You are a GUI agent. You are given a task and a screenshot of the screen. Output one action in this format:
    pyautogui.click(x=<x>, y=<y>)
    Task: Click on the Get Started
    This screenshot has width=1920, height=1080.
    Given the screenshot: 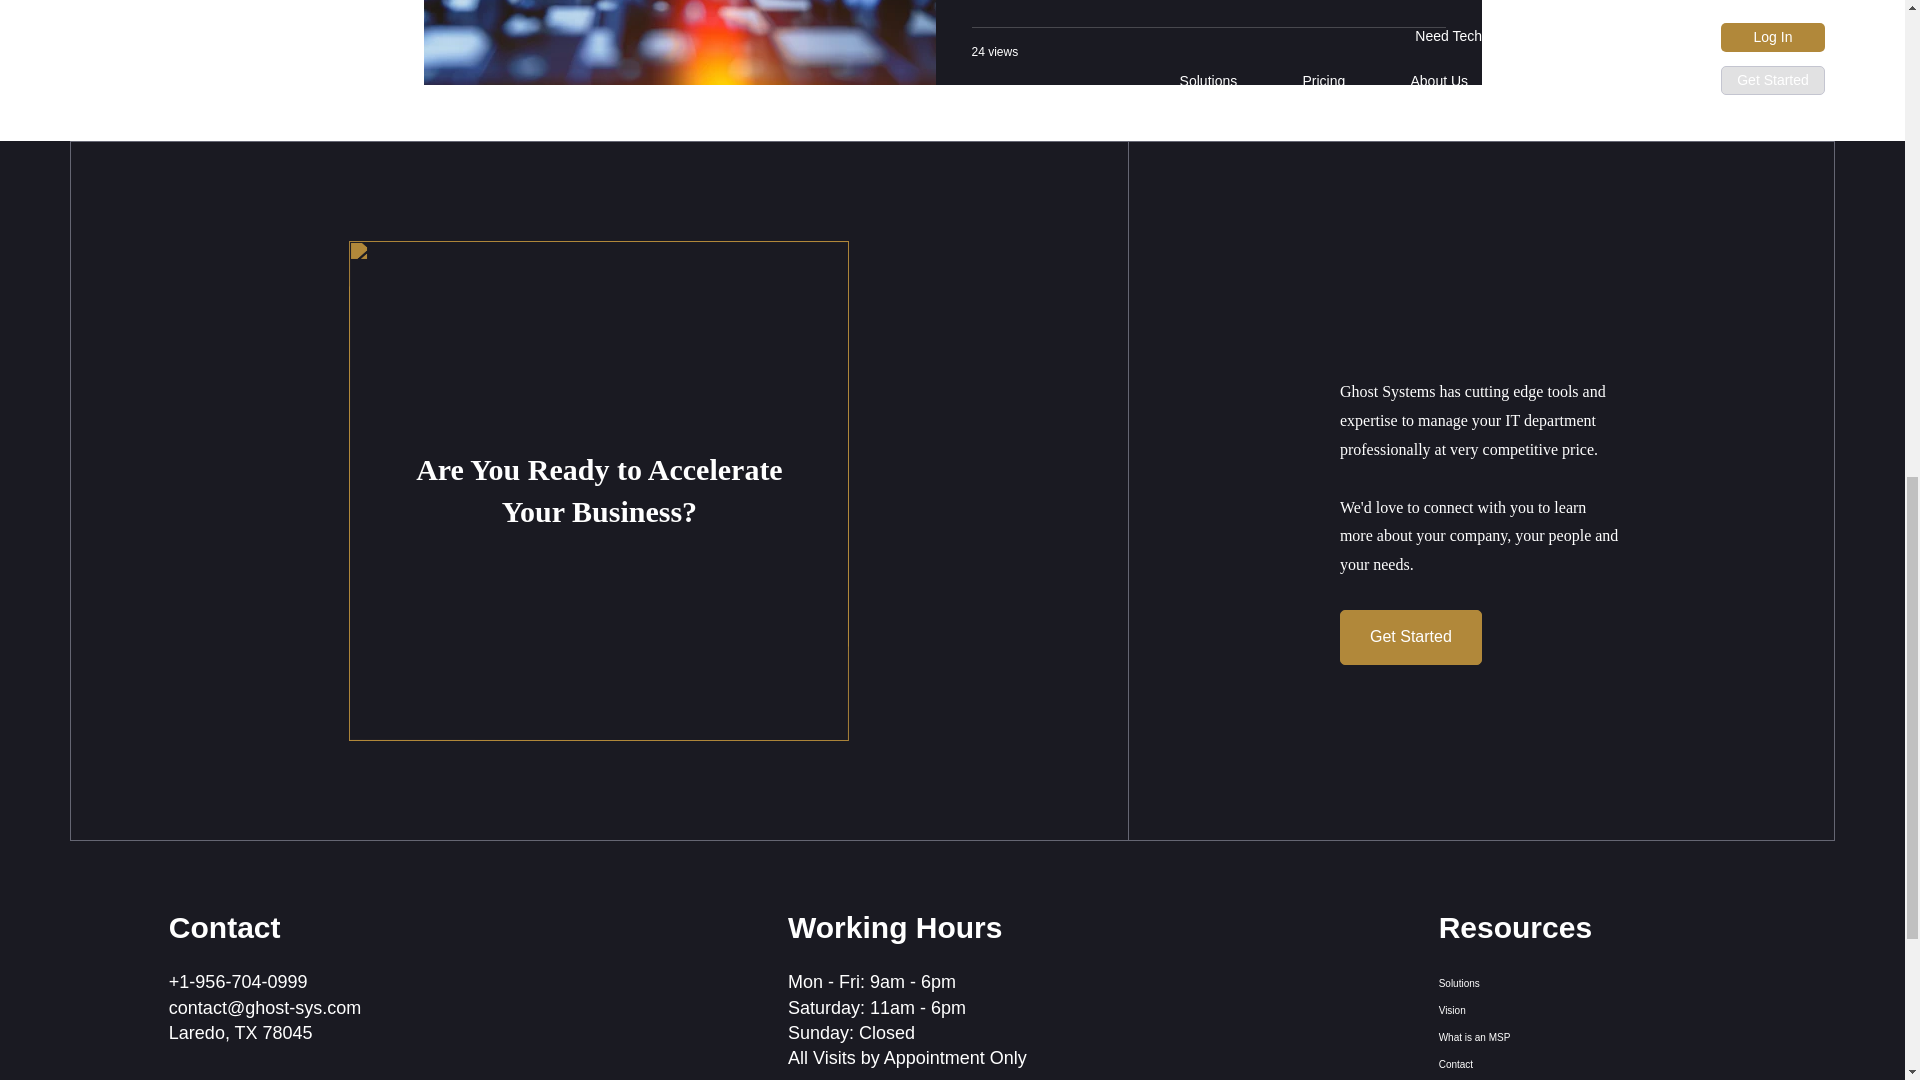 What is the action you would take?
    pyautogui.click(x=1411, y=638)
    